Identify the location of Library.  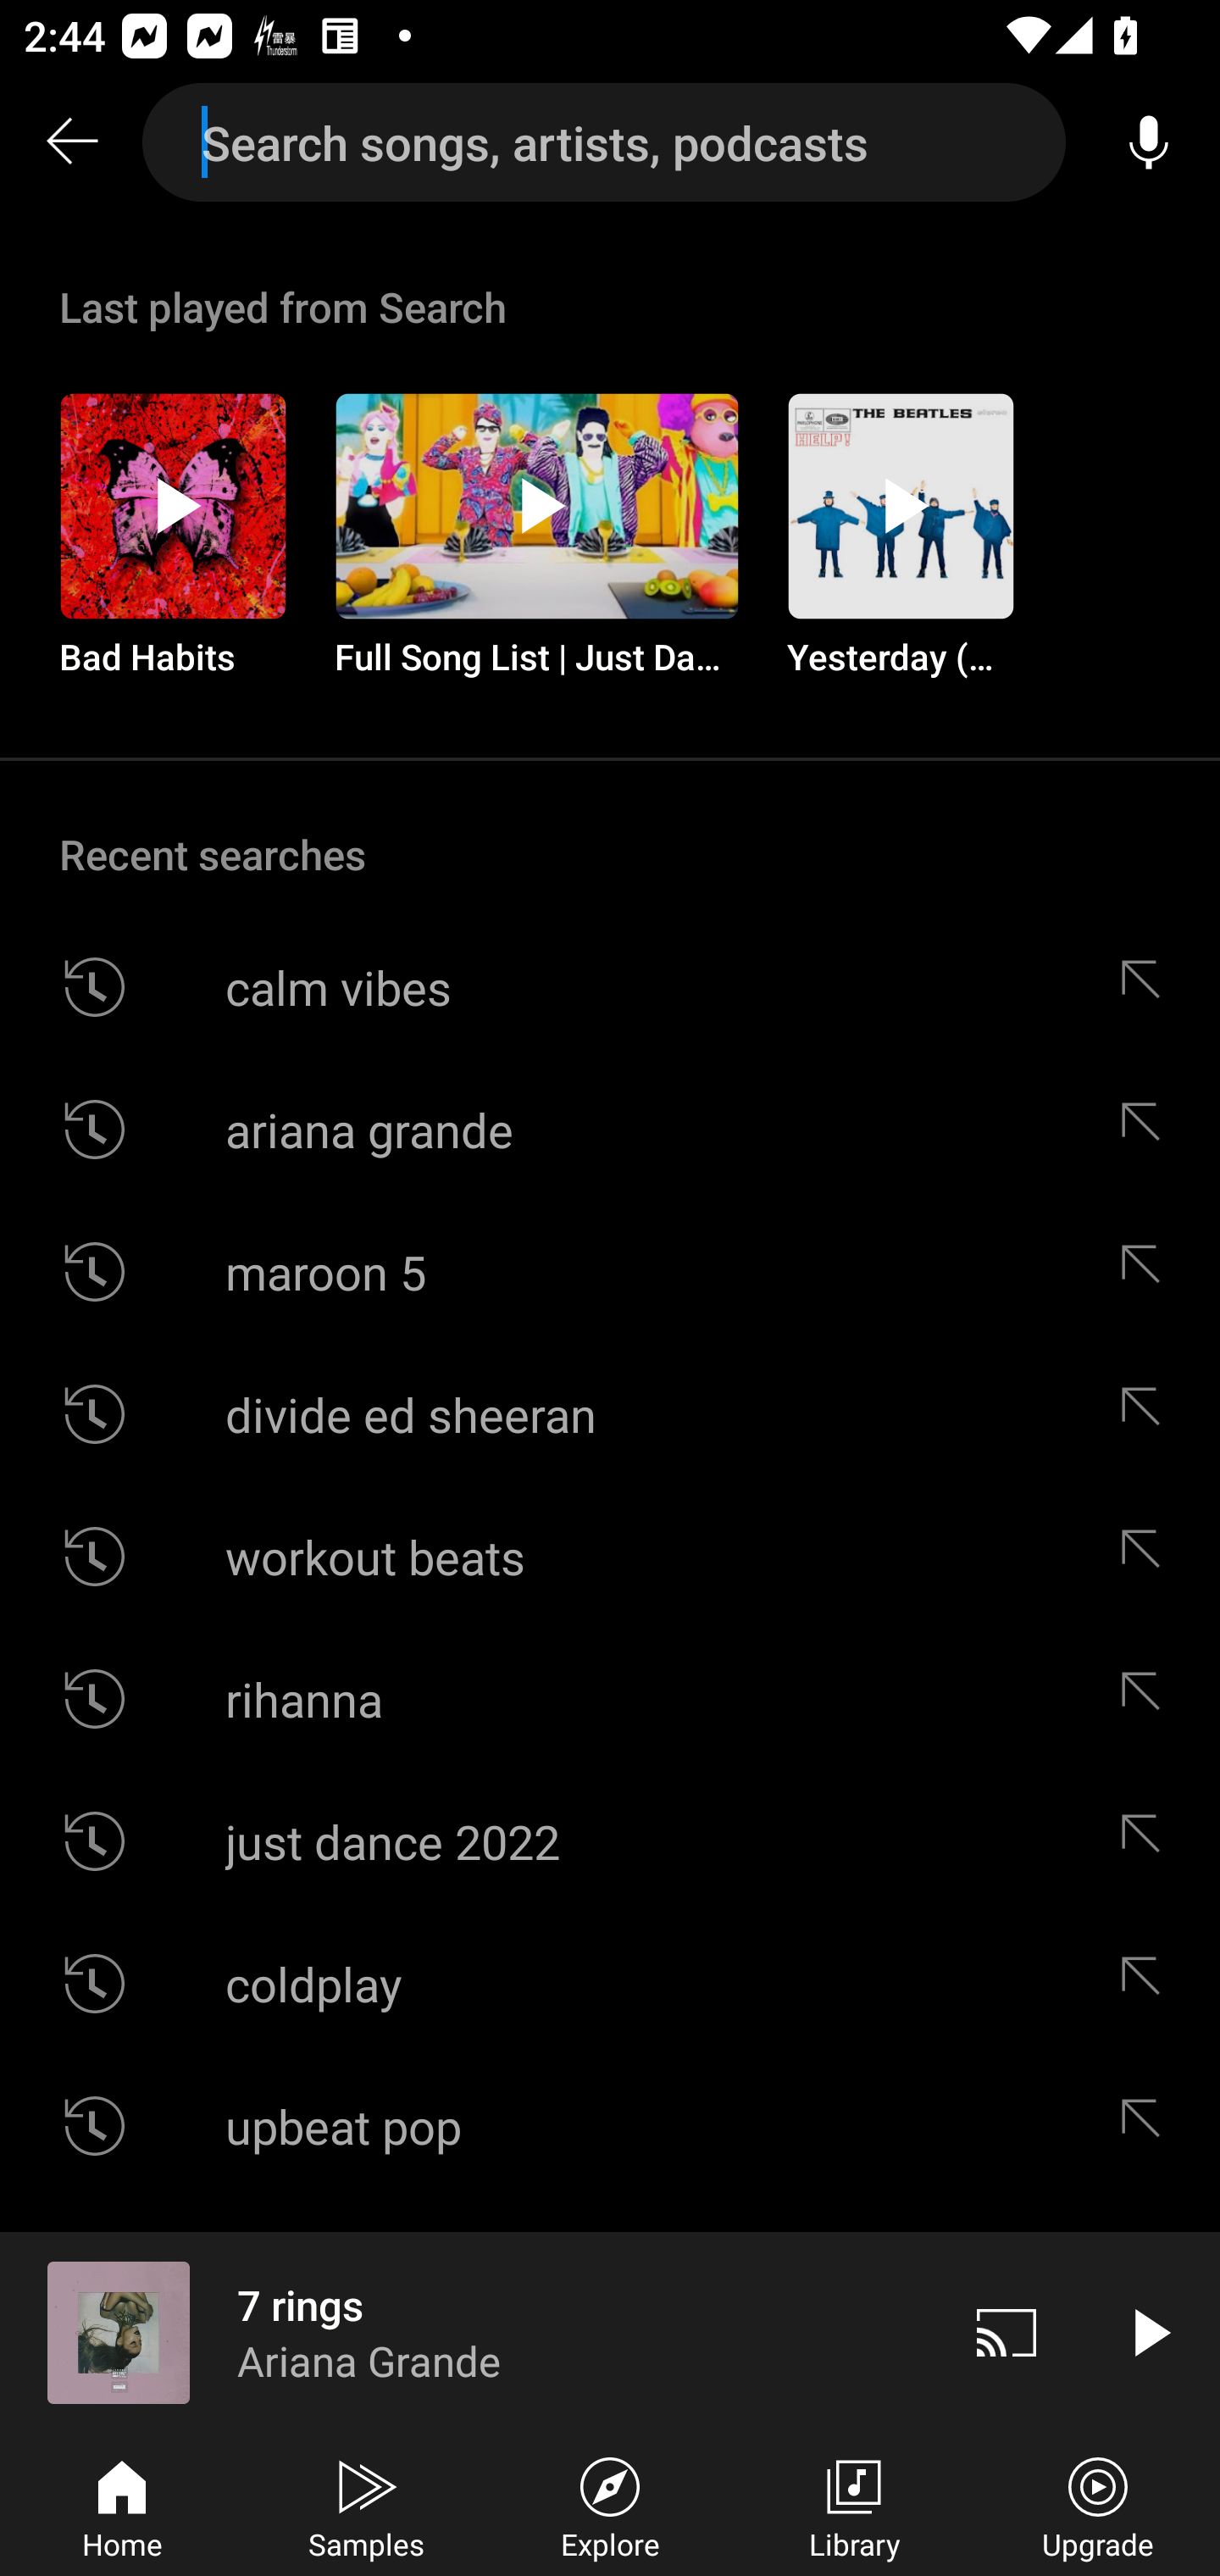
(854, 2505).